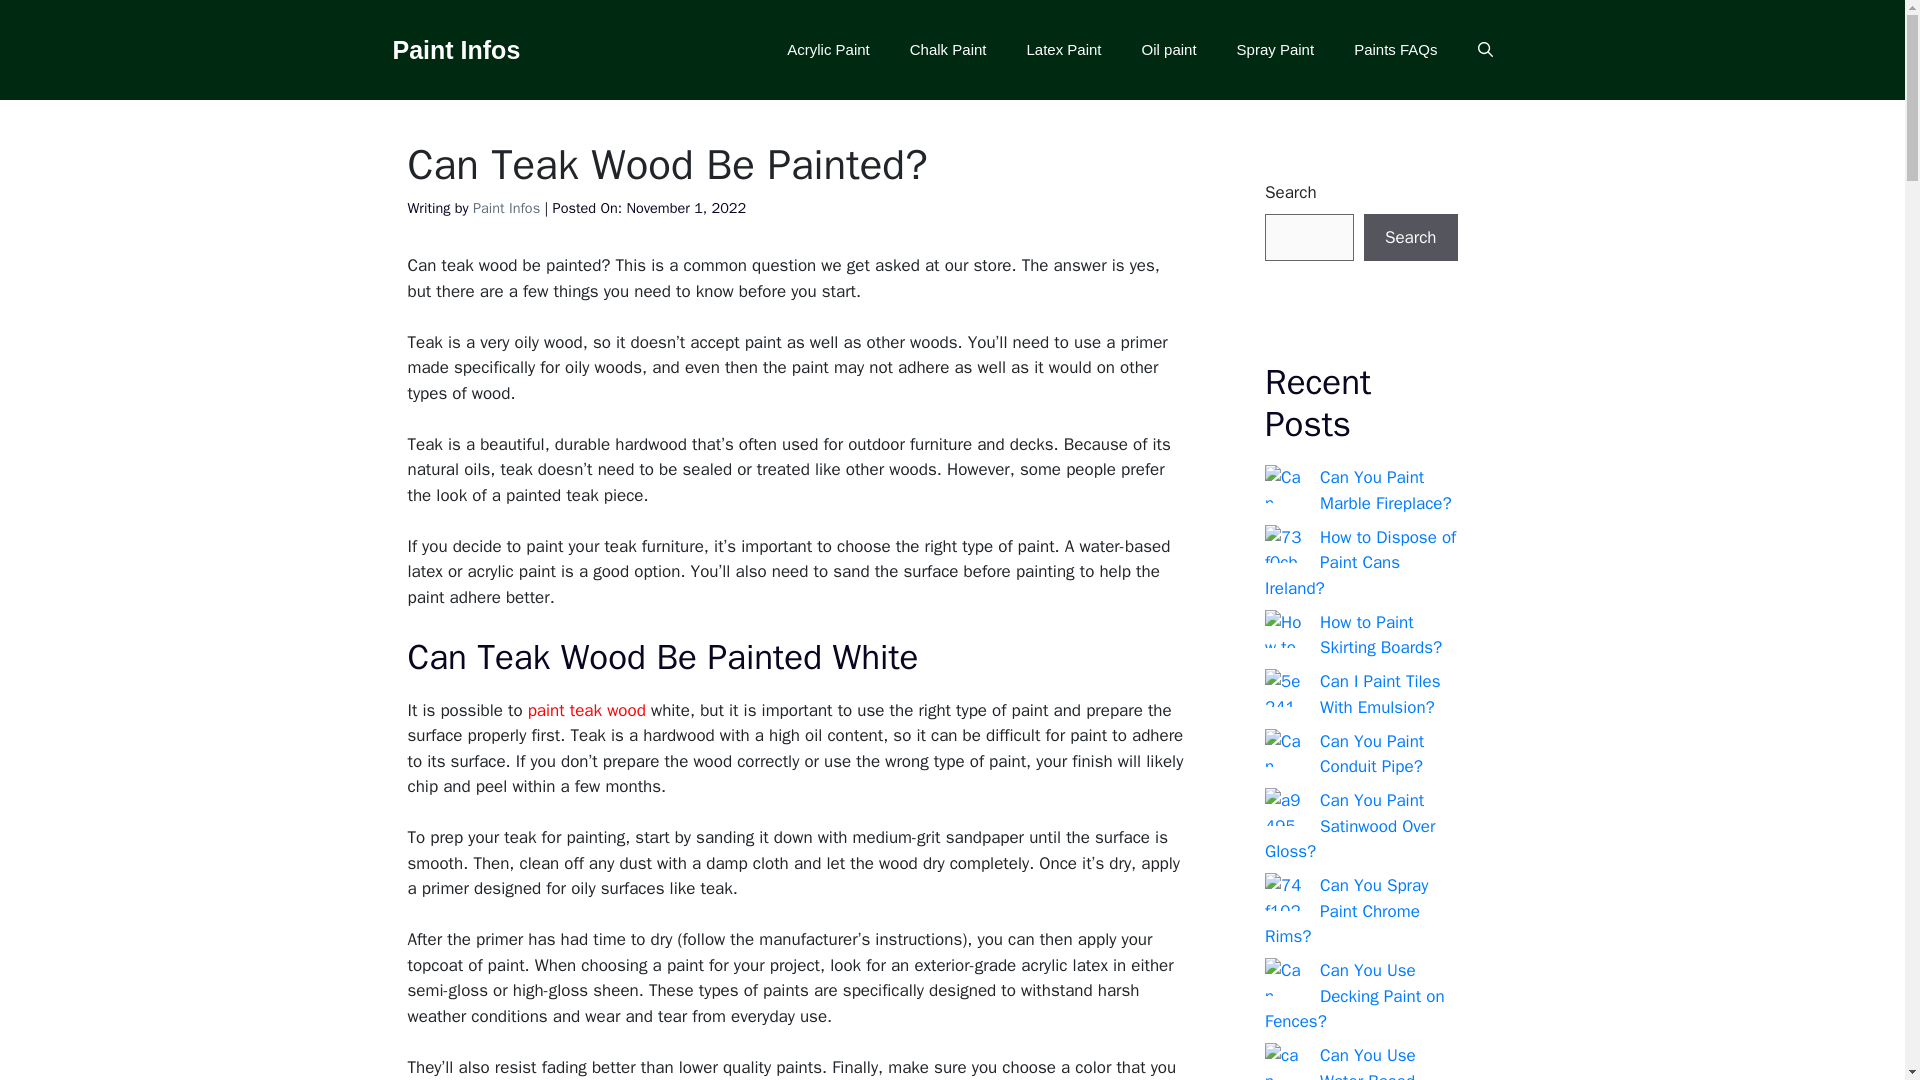 The image size is (1920, 1080). I want to click on View all posts by Paint Infos, so click(506, 208).